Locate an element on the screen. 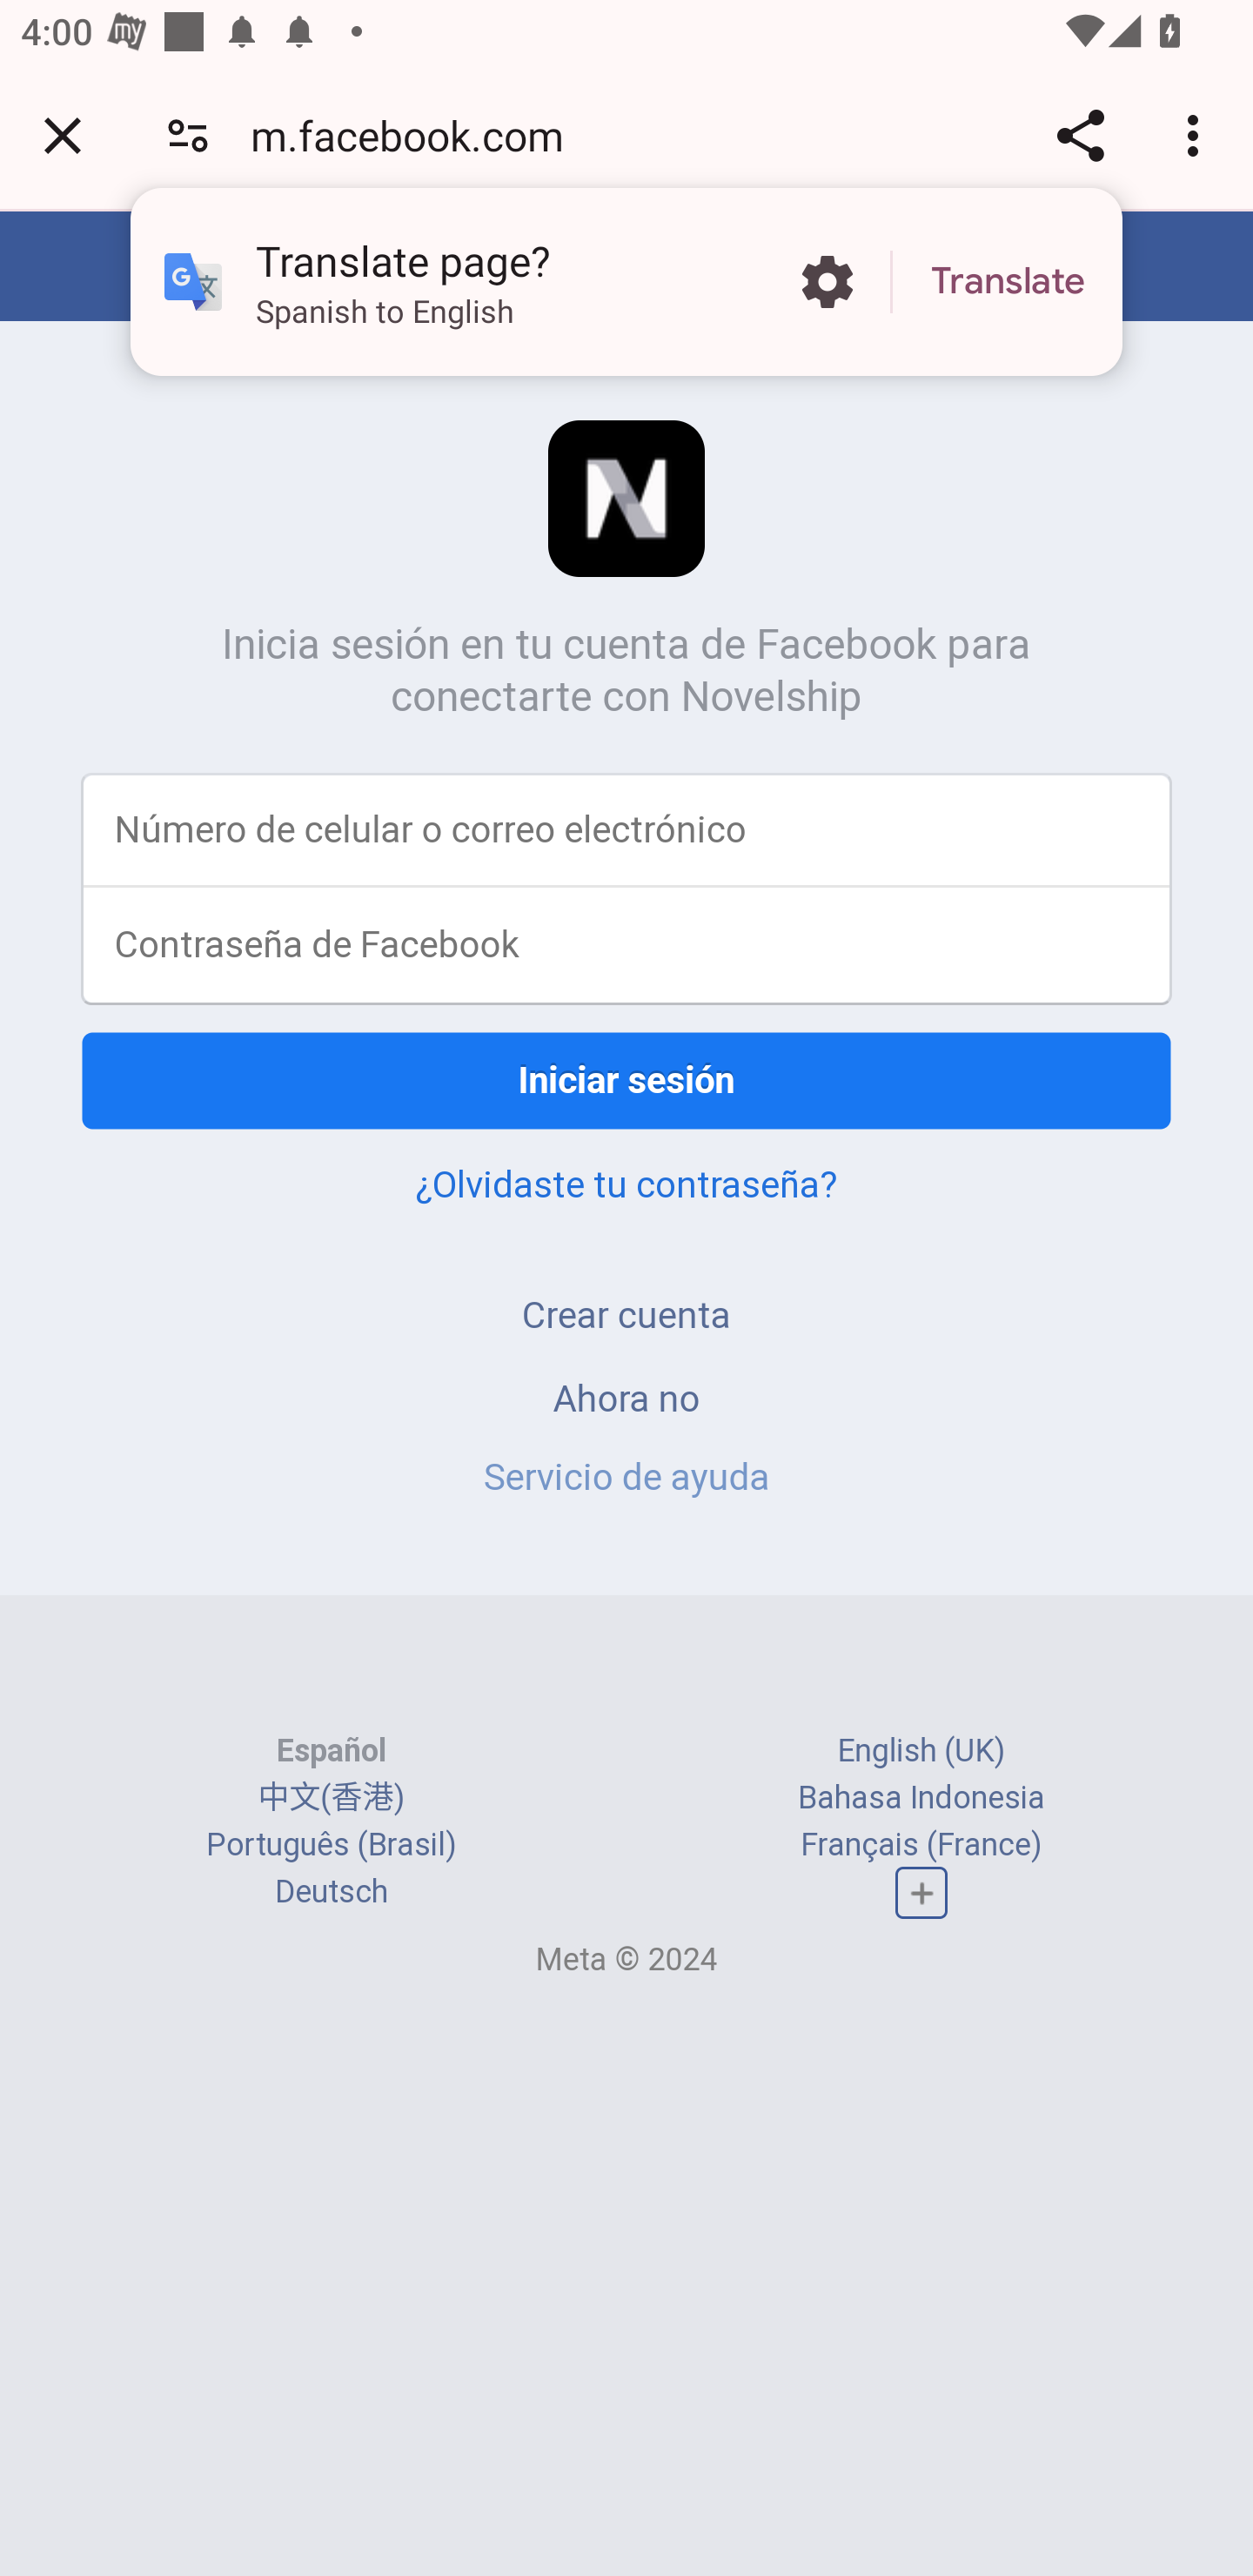 The width and height of the screenshot is (1253, 2576). Ahora no is located at coordinates (626, 1397).